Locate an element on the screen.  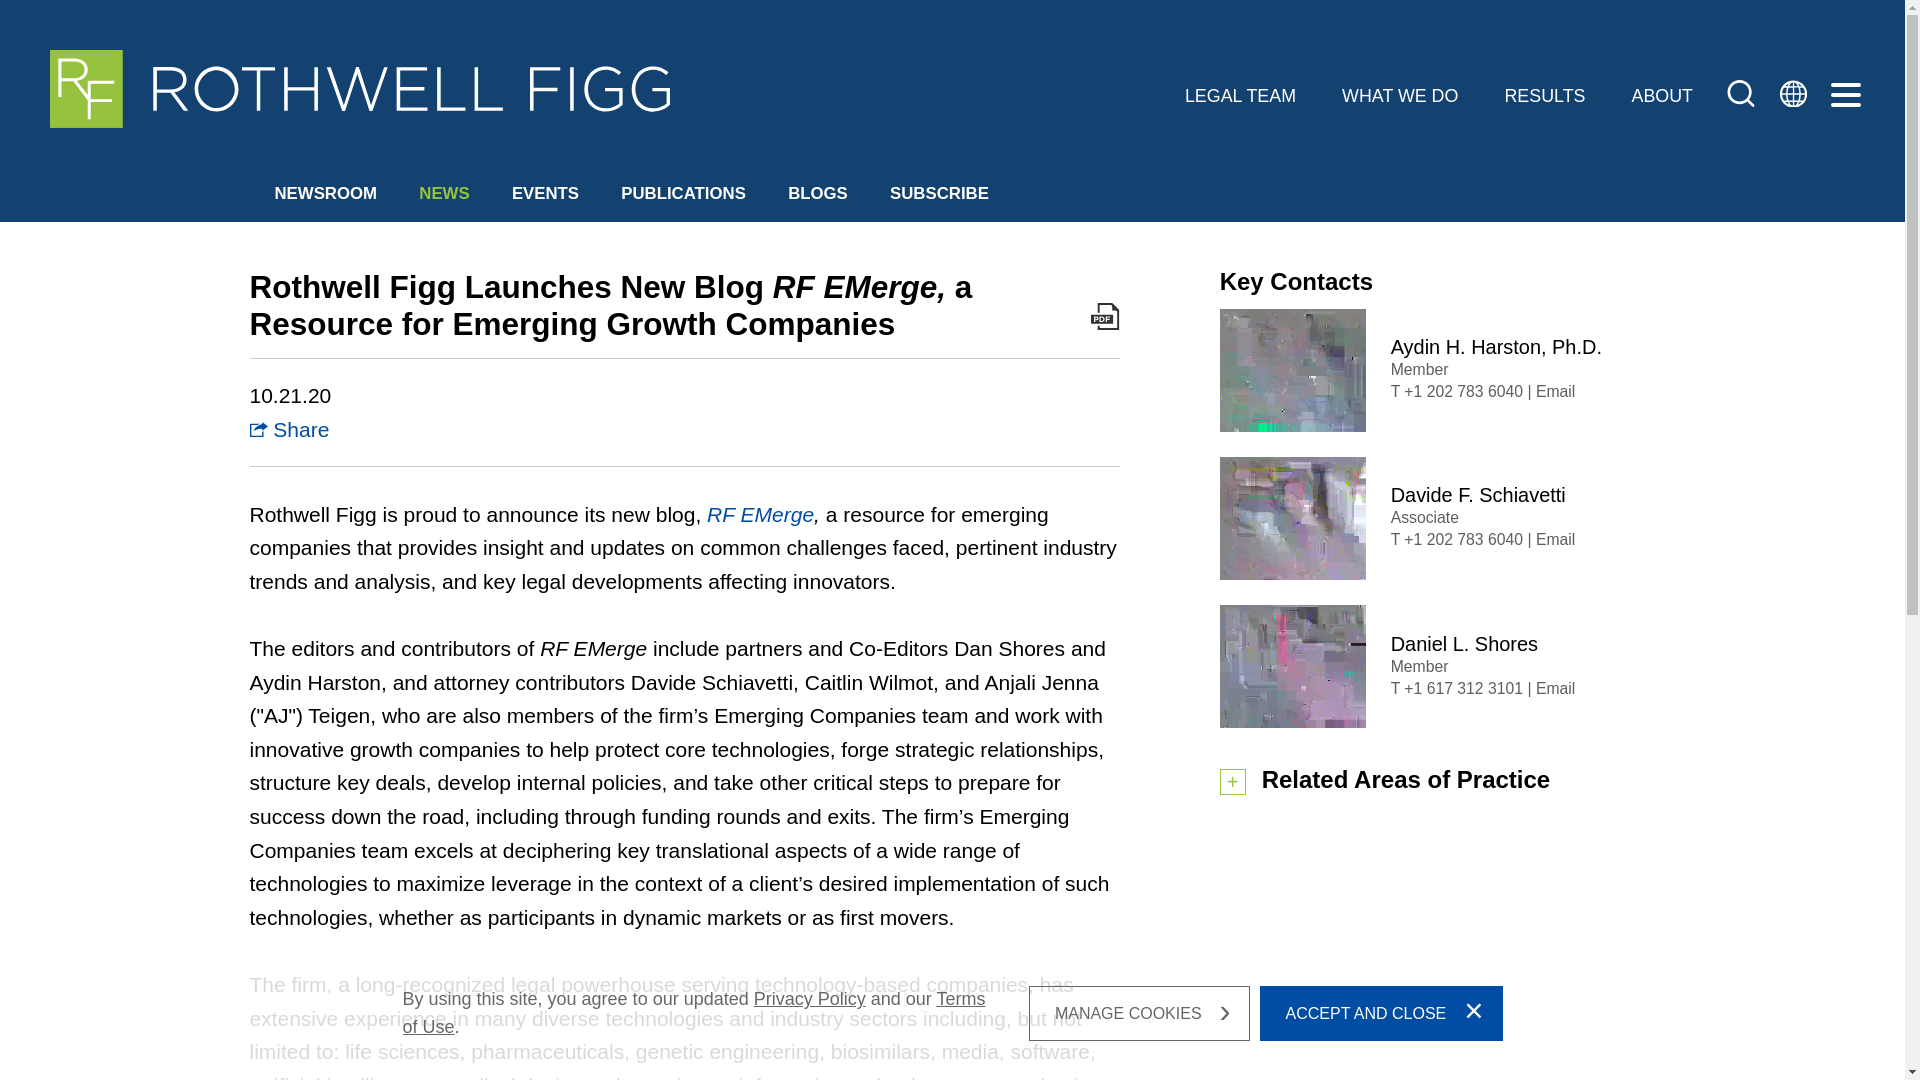
LANGUAGE is located at coordinates (1791, 96).